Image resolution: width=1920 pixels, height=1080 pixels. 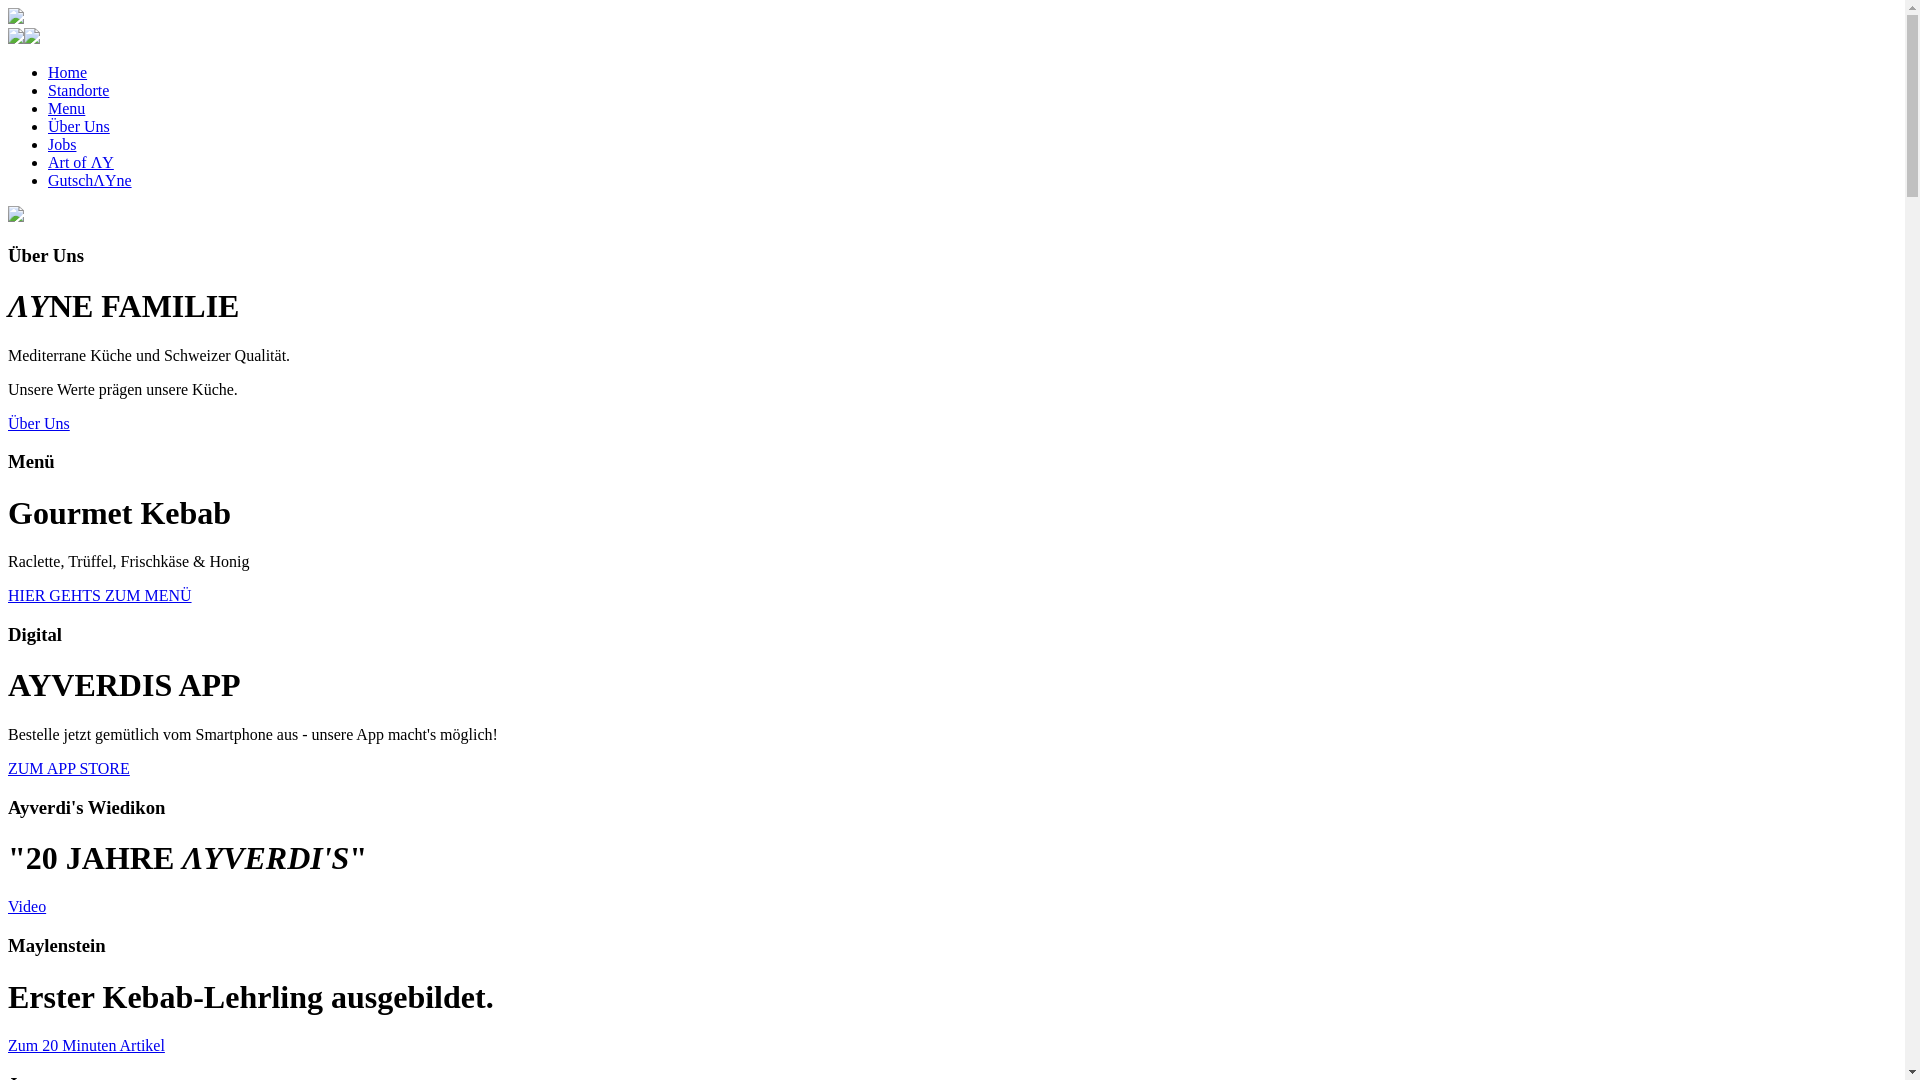 I want to click on Home, so click(x=68, y=72).